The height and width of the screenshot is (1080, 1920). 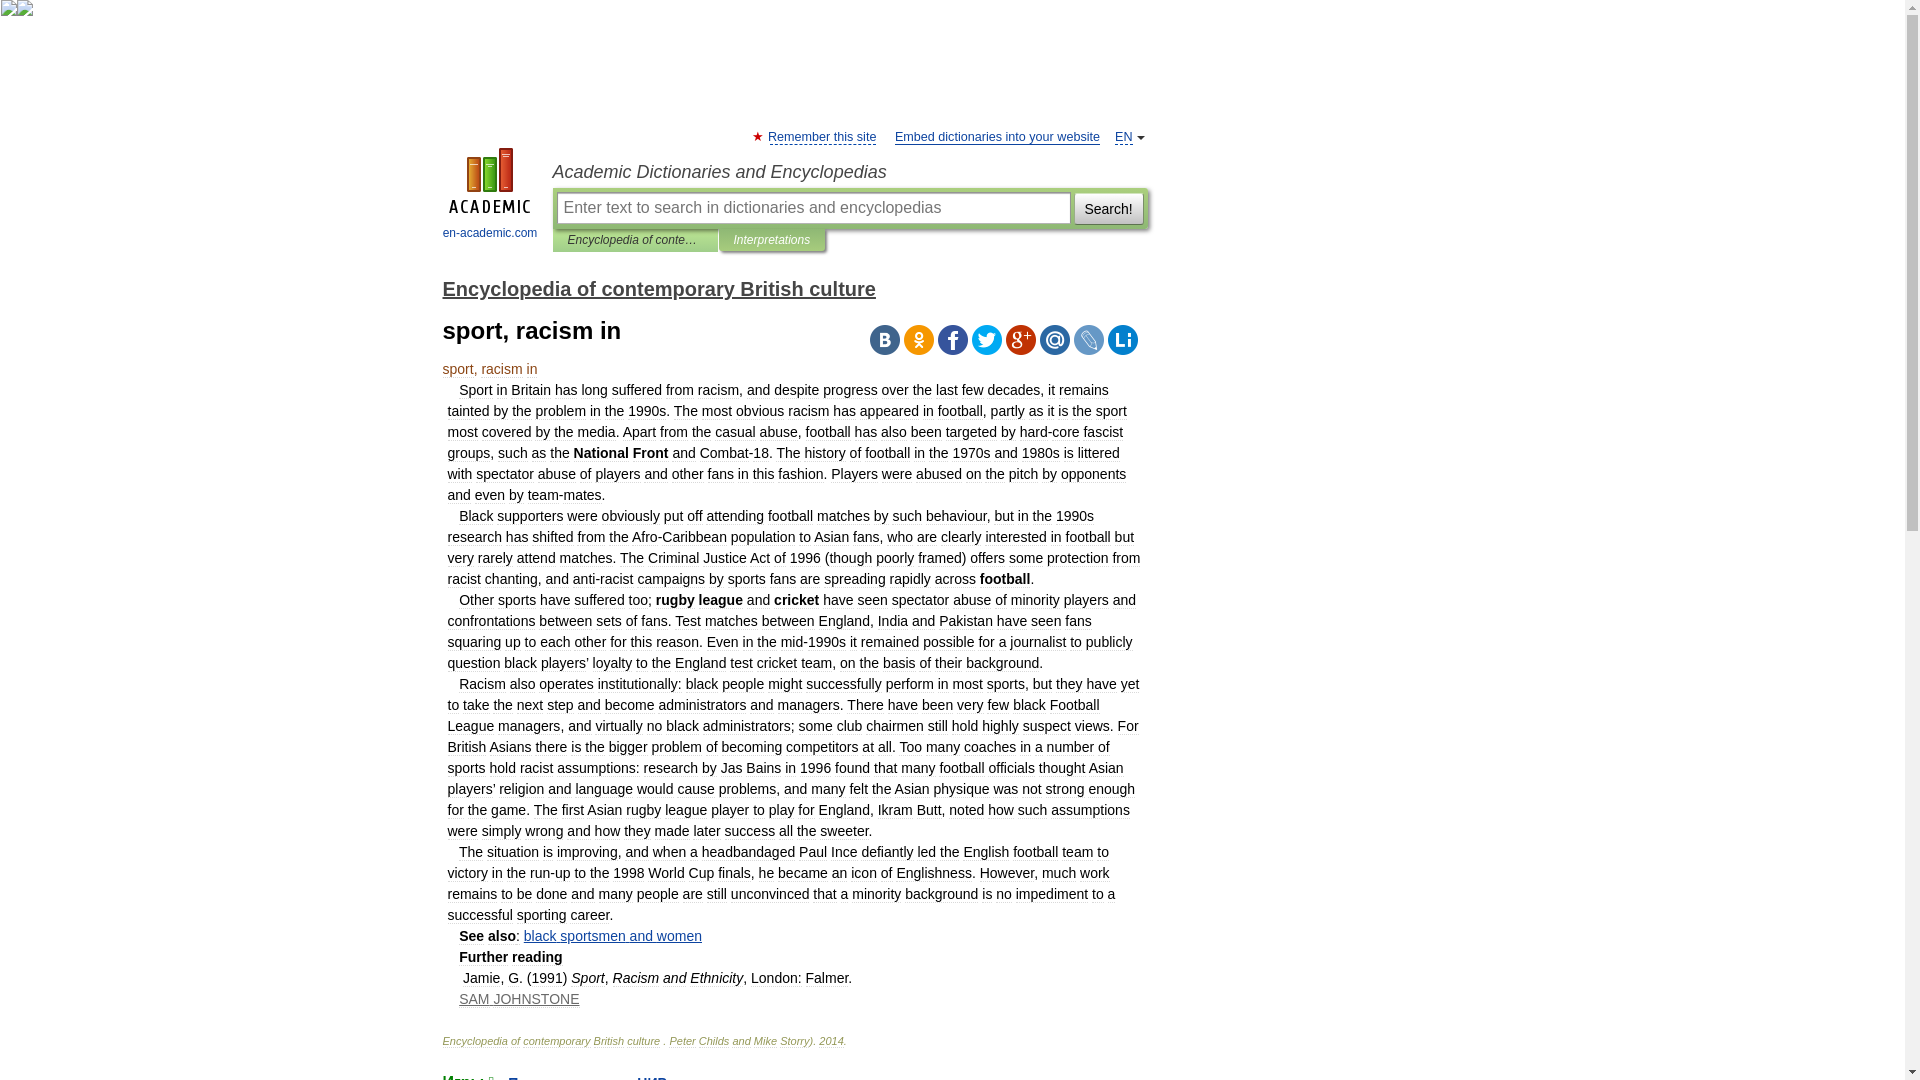 What do you see at coordinates (635, 240) in the screenshot?
I see `Encyclopedia of contemporary British culture` at bounding box center [635, 240].